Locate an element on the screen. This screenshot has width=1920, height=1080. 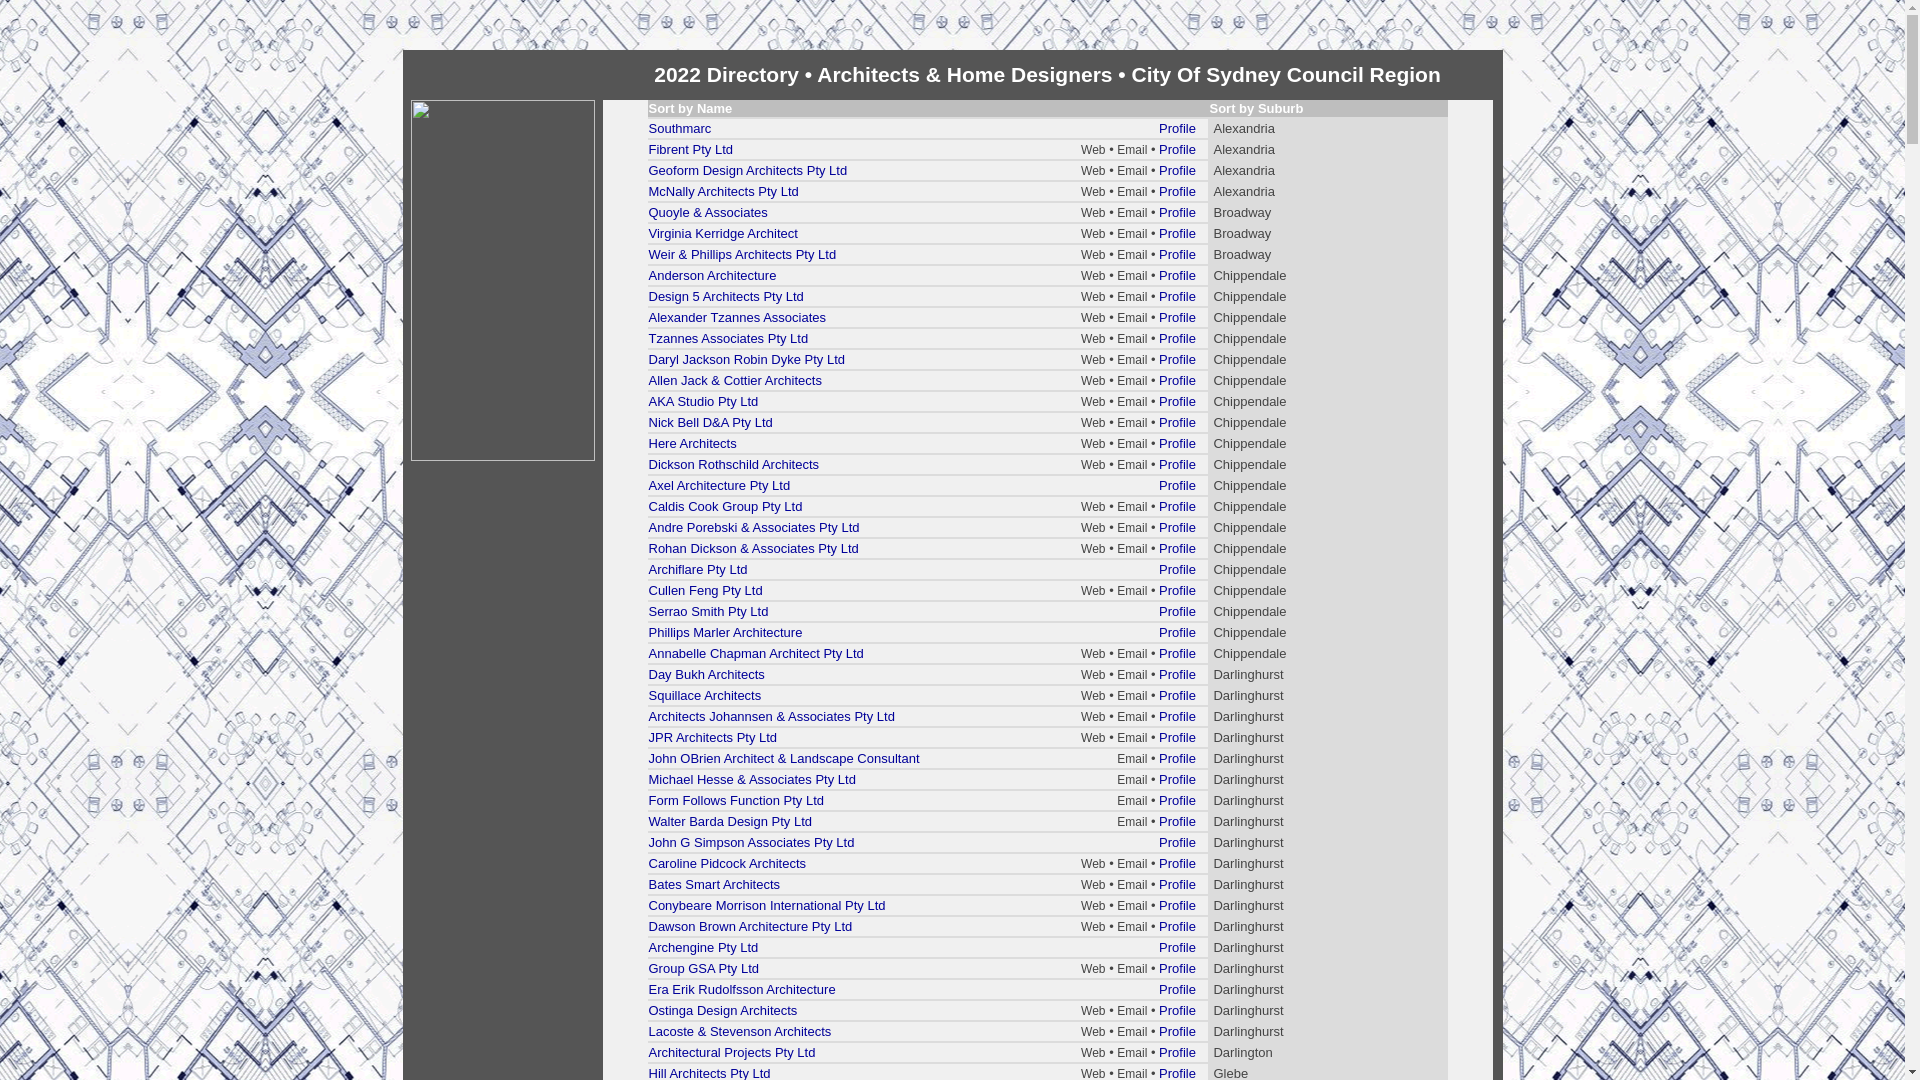
Chippendale is located at coordinates (1250, 444).